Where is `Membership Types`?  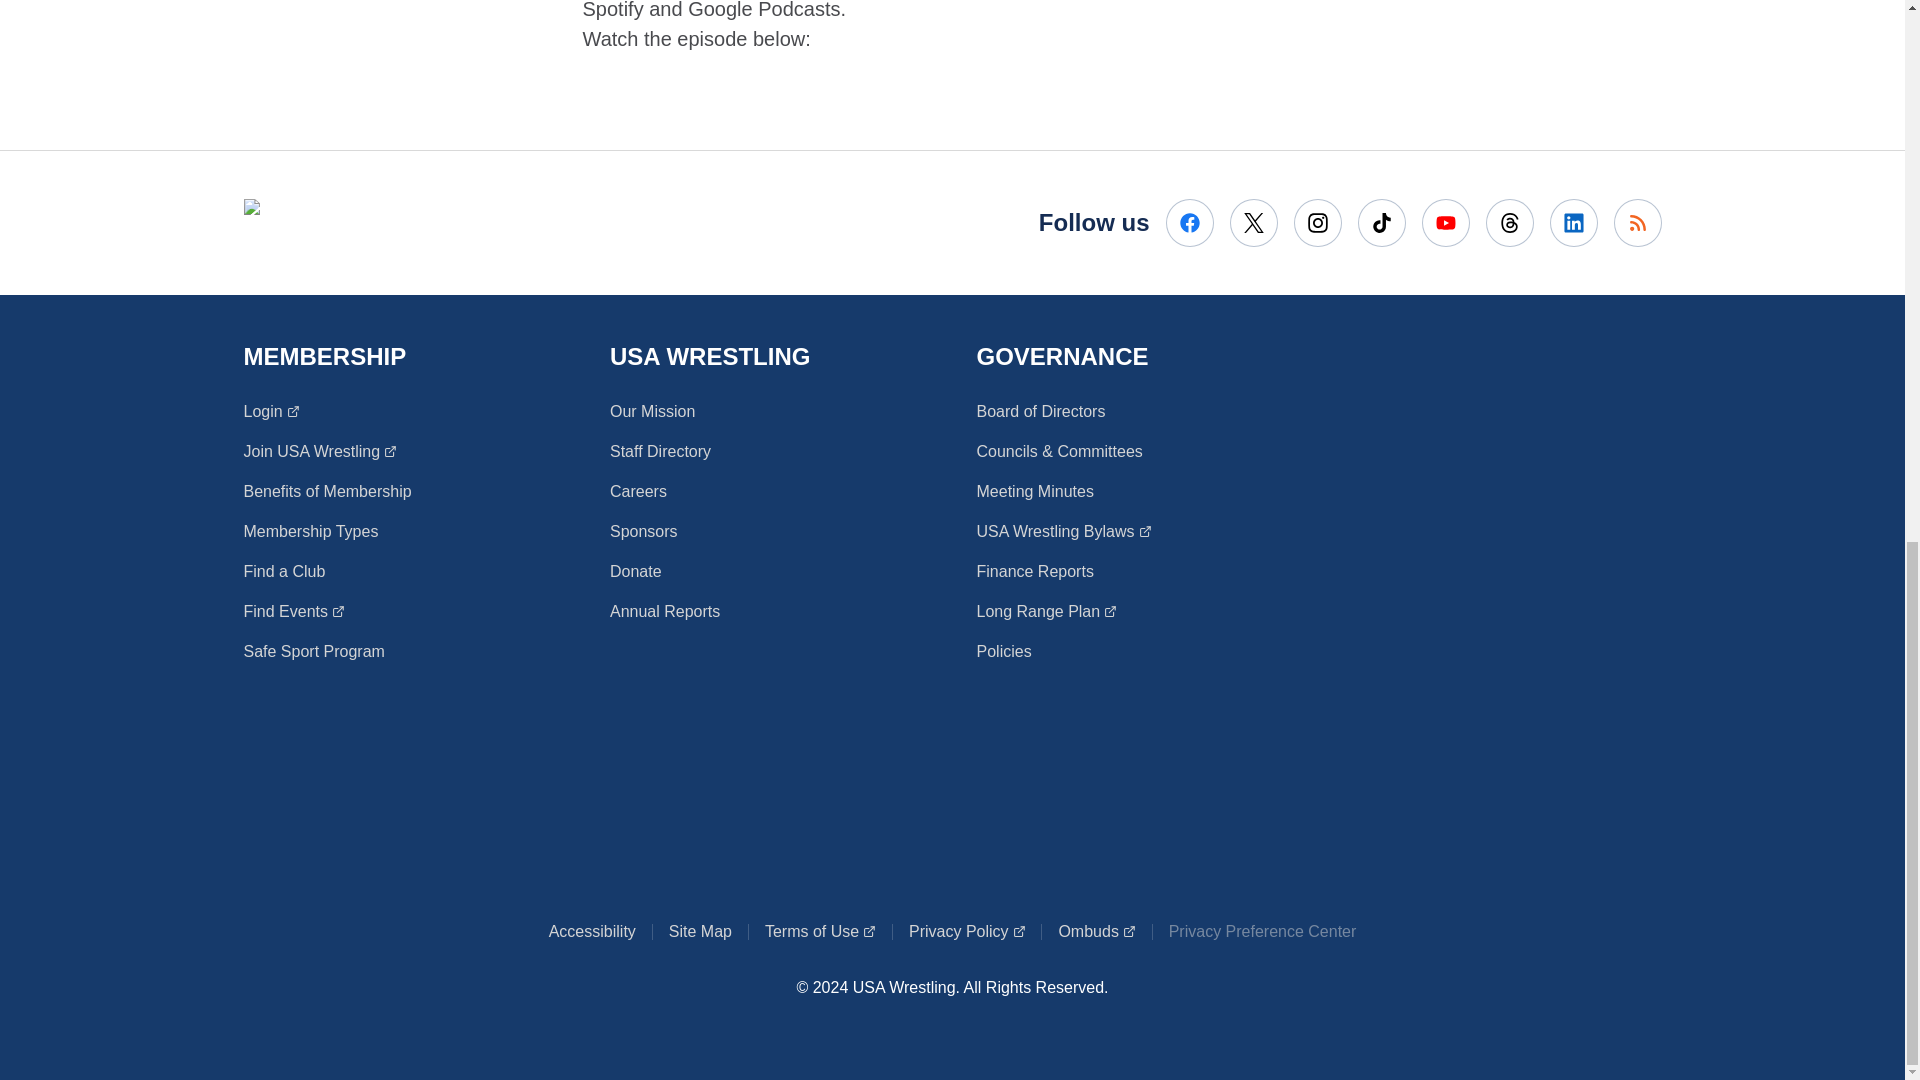 Membership Types is located at coordinates (310, 532).